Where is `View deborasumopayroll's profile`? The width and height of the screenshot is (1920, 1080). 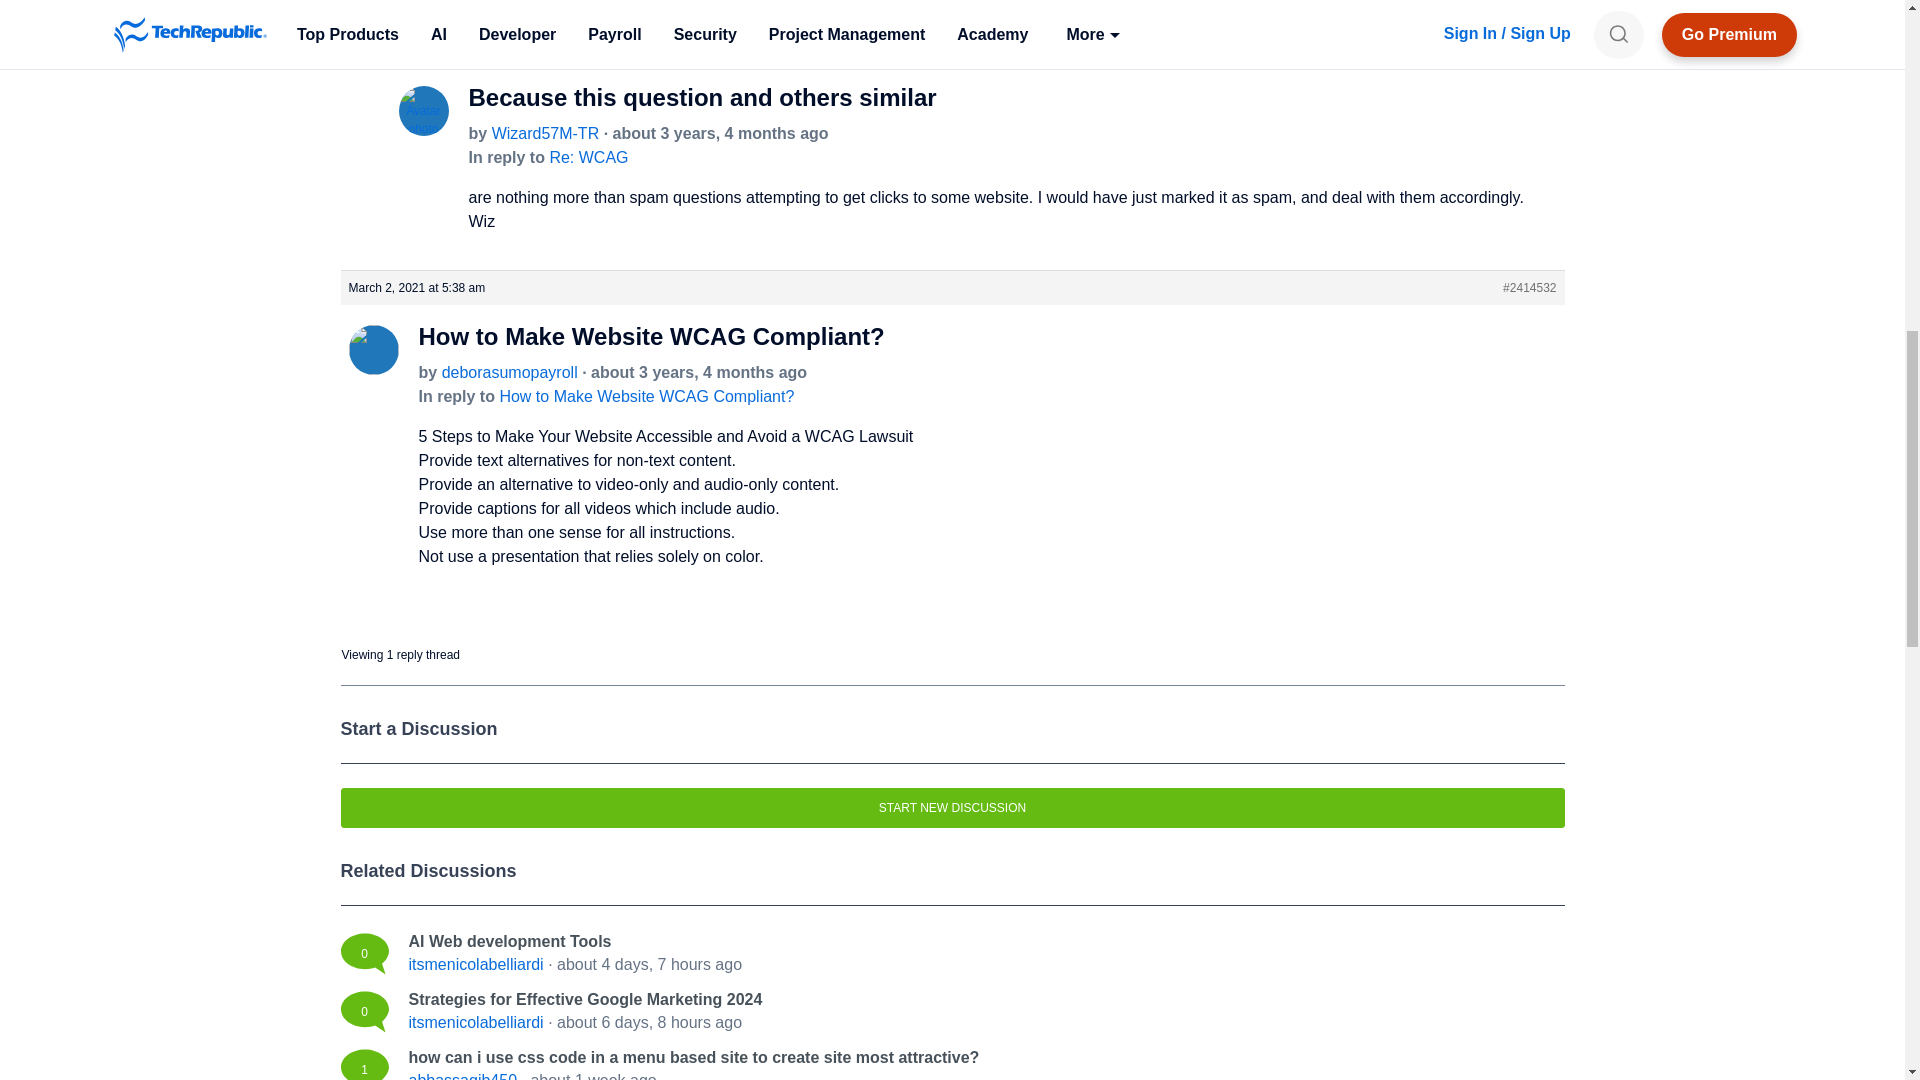 View deborasumopayroll's profile is located at coordinates (509, 372).